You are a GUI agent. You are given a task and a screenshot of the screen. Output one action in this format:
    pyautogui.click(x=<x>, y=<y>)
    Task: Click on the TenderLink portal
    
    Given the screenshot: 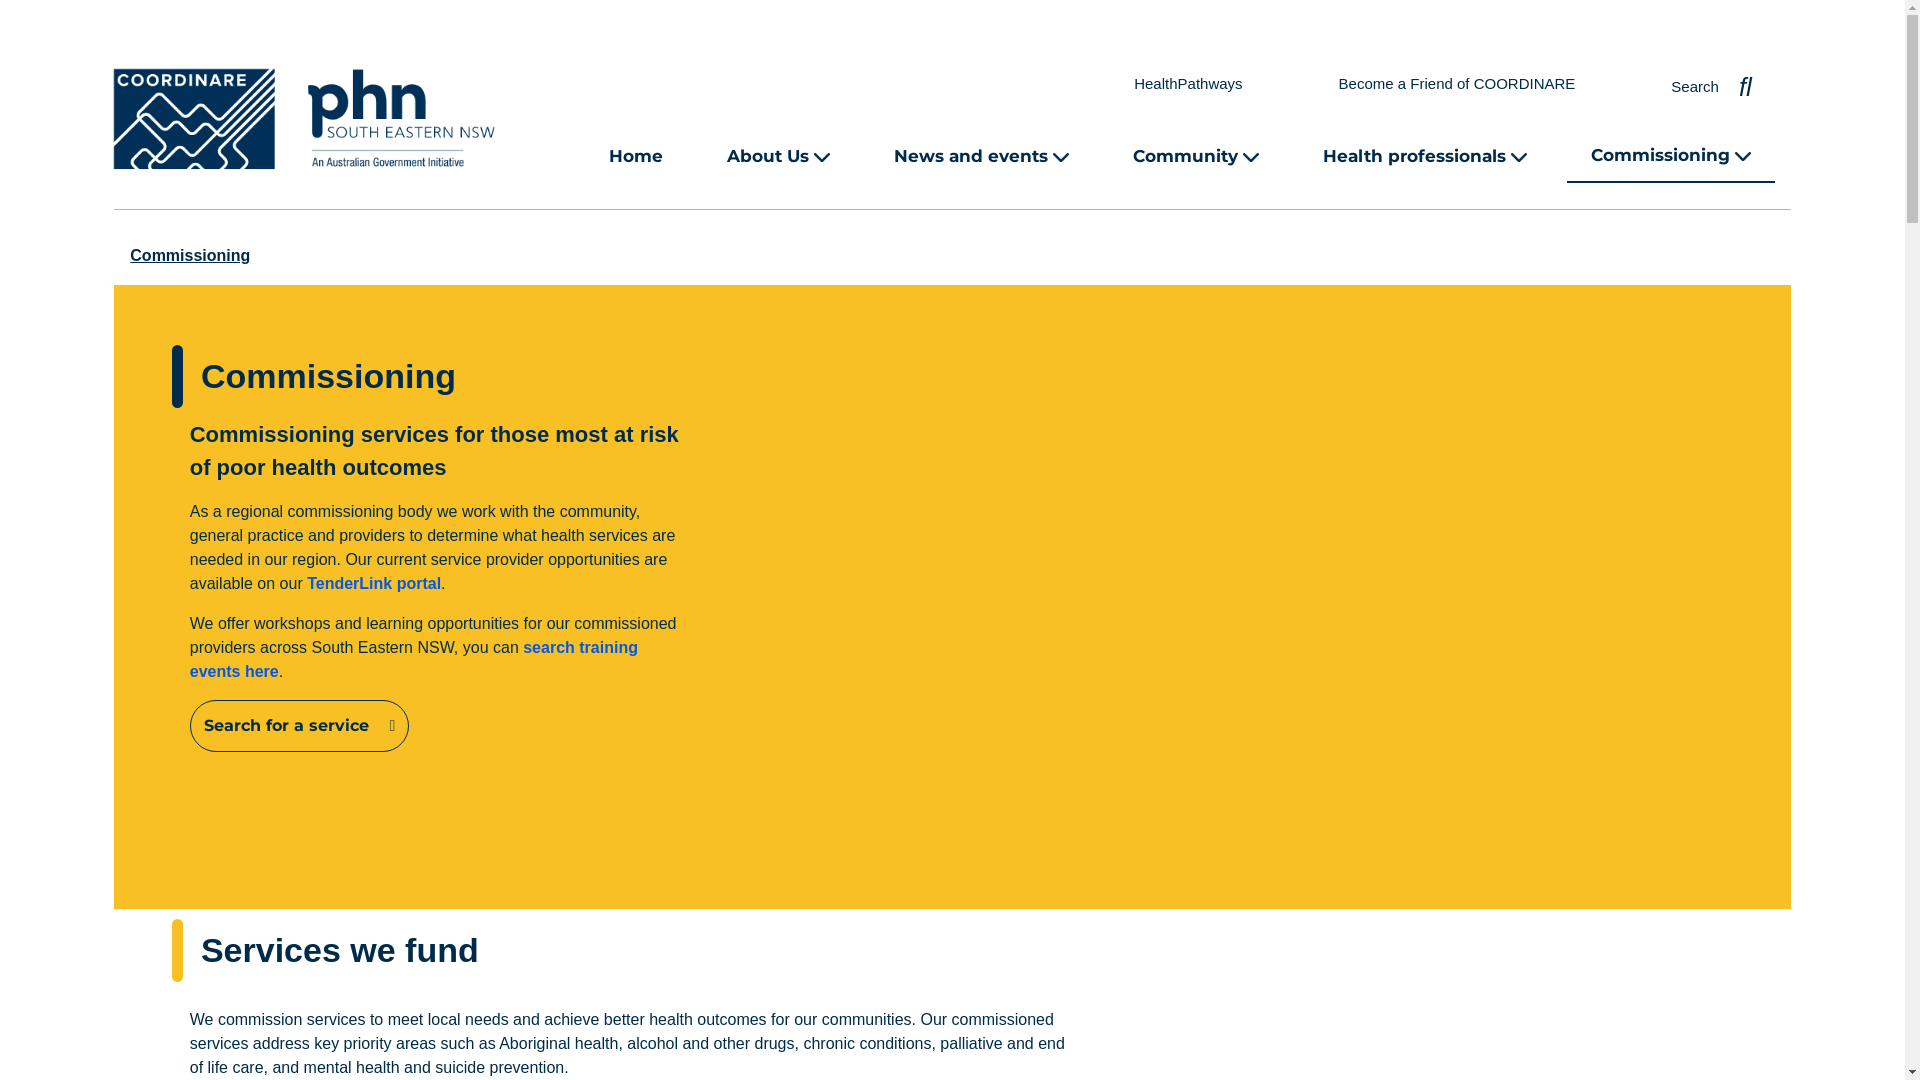 What is the action you would take?
    pyautogui.click(x=374, y=584)
    